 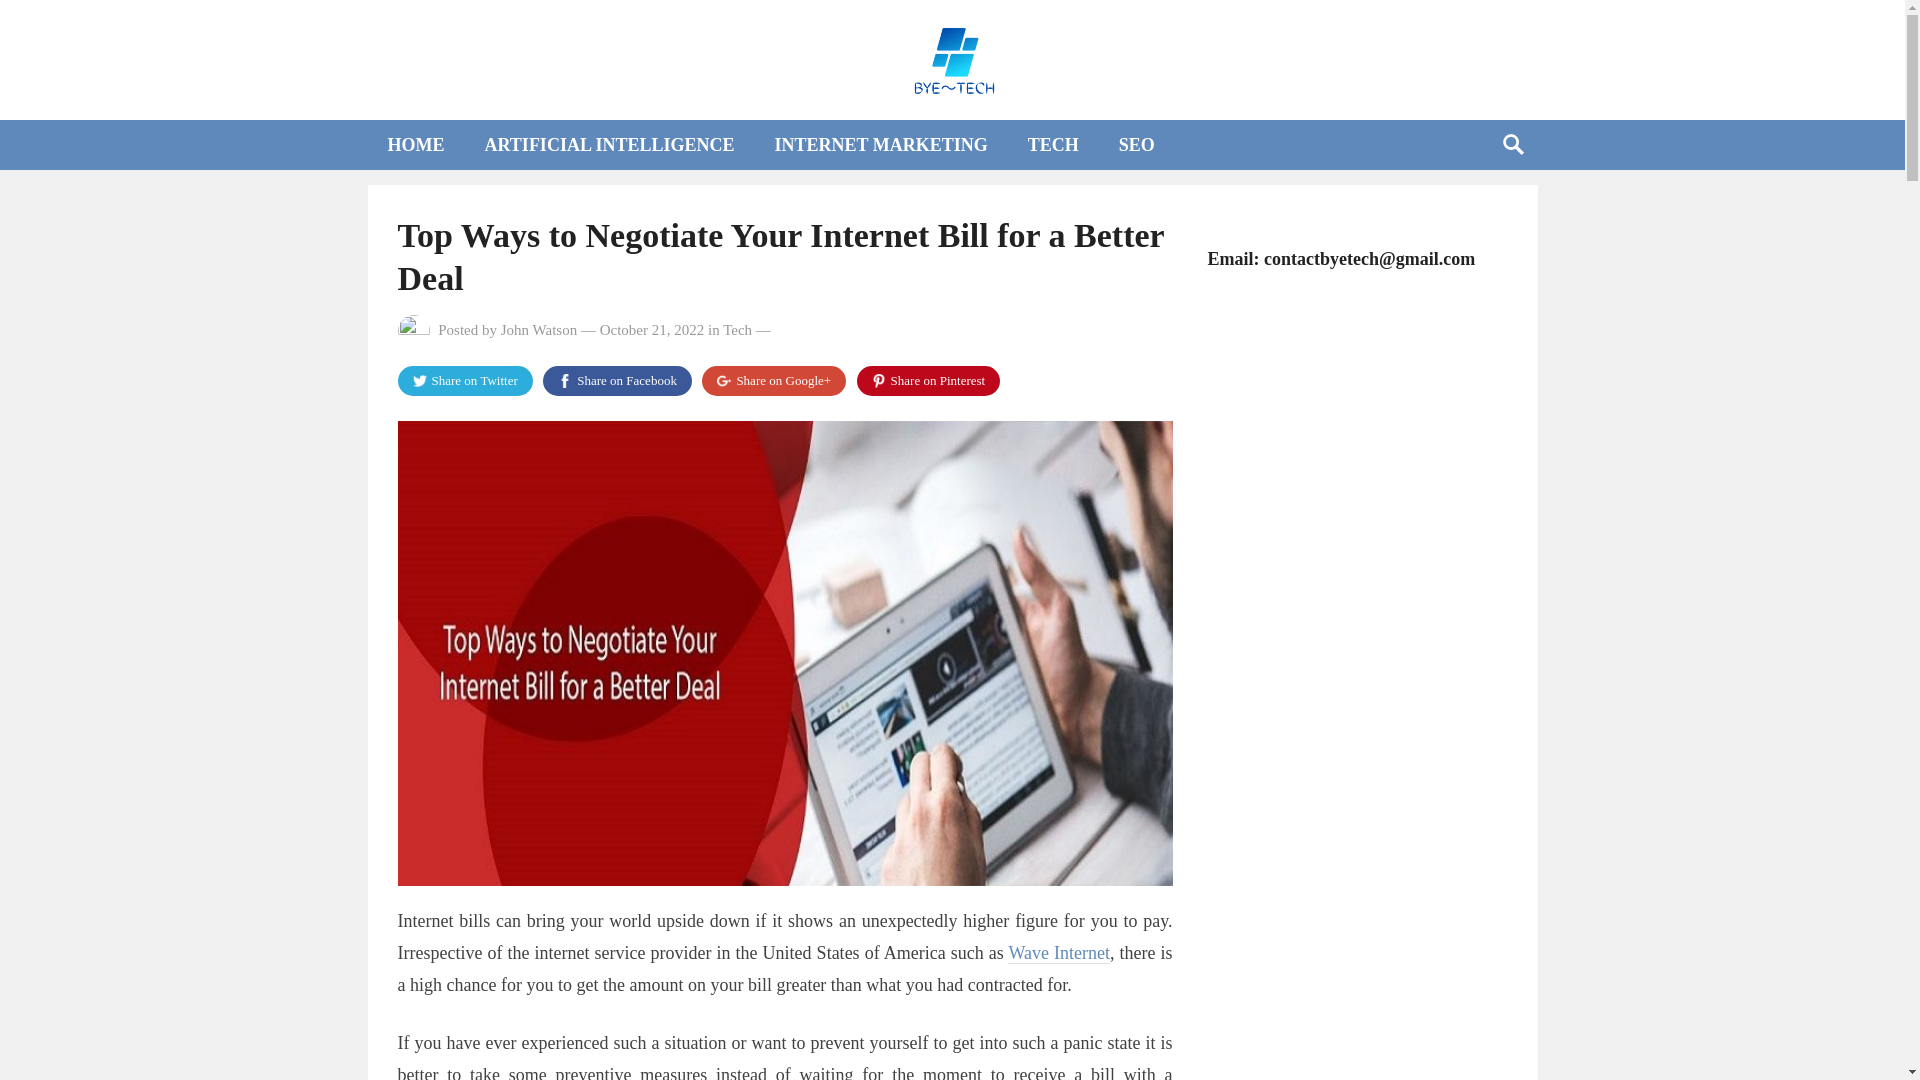 I want to click on Share on Twitter, so click(x=465, y=381).